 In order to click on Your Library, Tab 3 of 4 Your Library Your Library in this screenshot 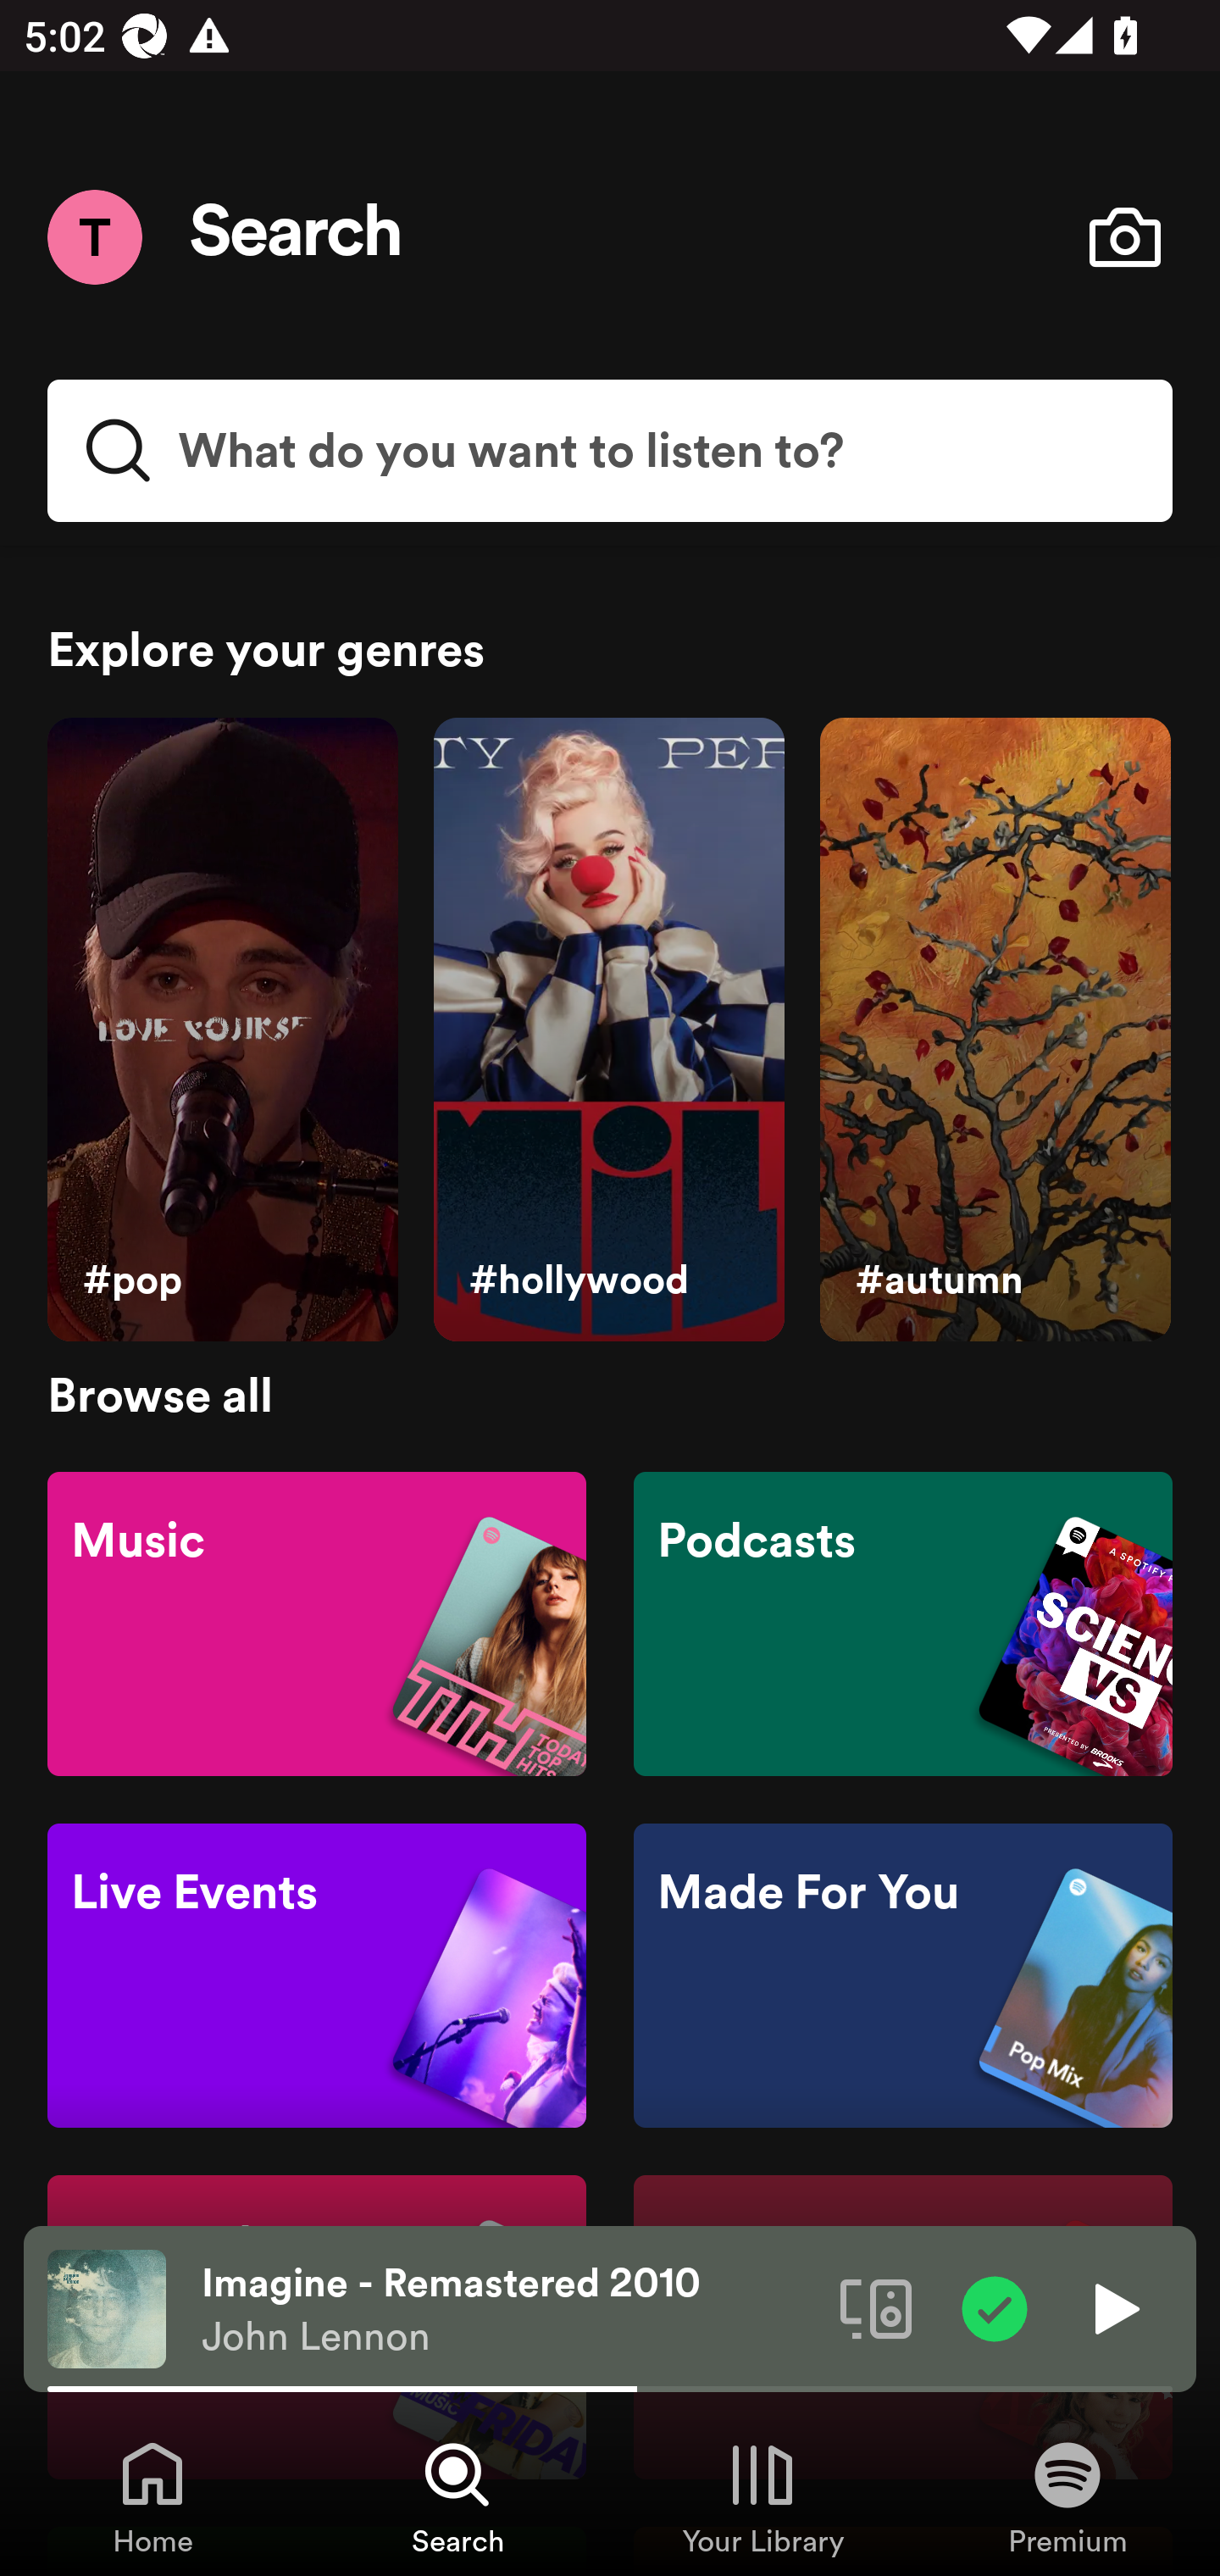, I will do `click(762, 2496)`.